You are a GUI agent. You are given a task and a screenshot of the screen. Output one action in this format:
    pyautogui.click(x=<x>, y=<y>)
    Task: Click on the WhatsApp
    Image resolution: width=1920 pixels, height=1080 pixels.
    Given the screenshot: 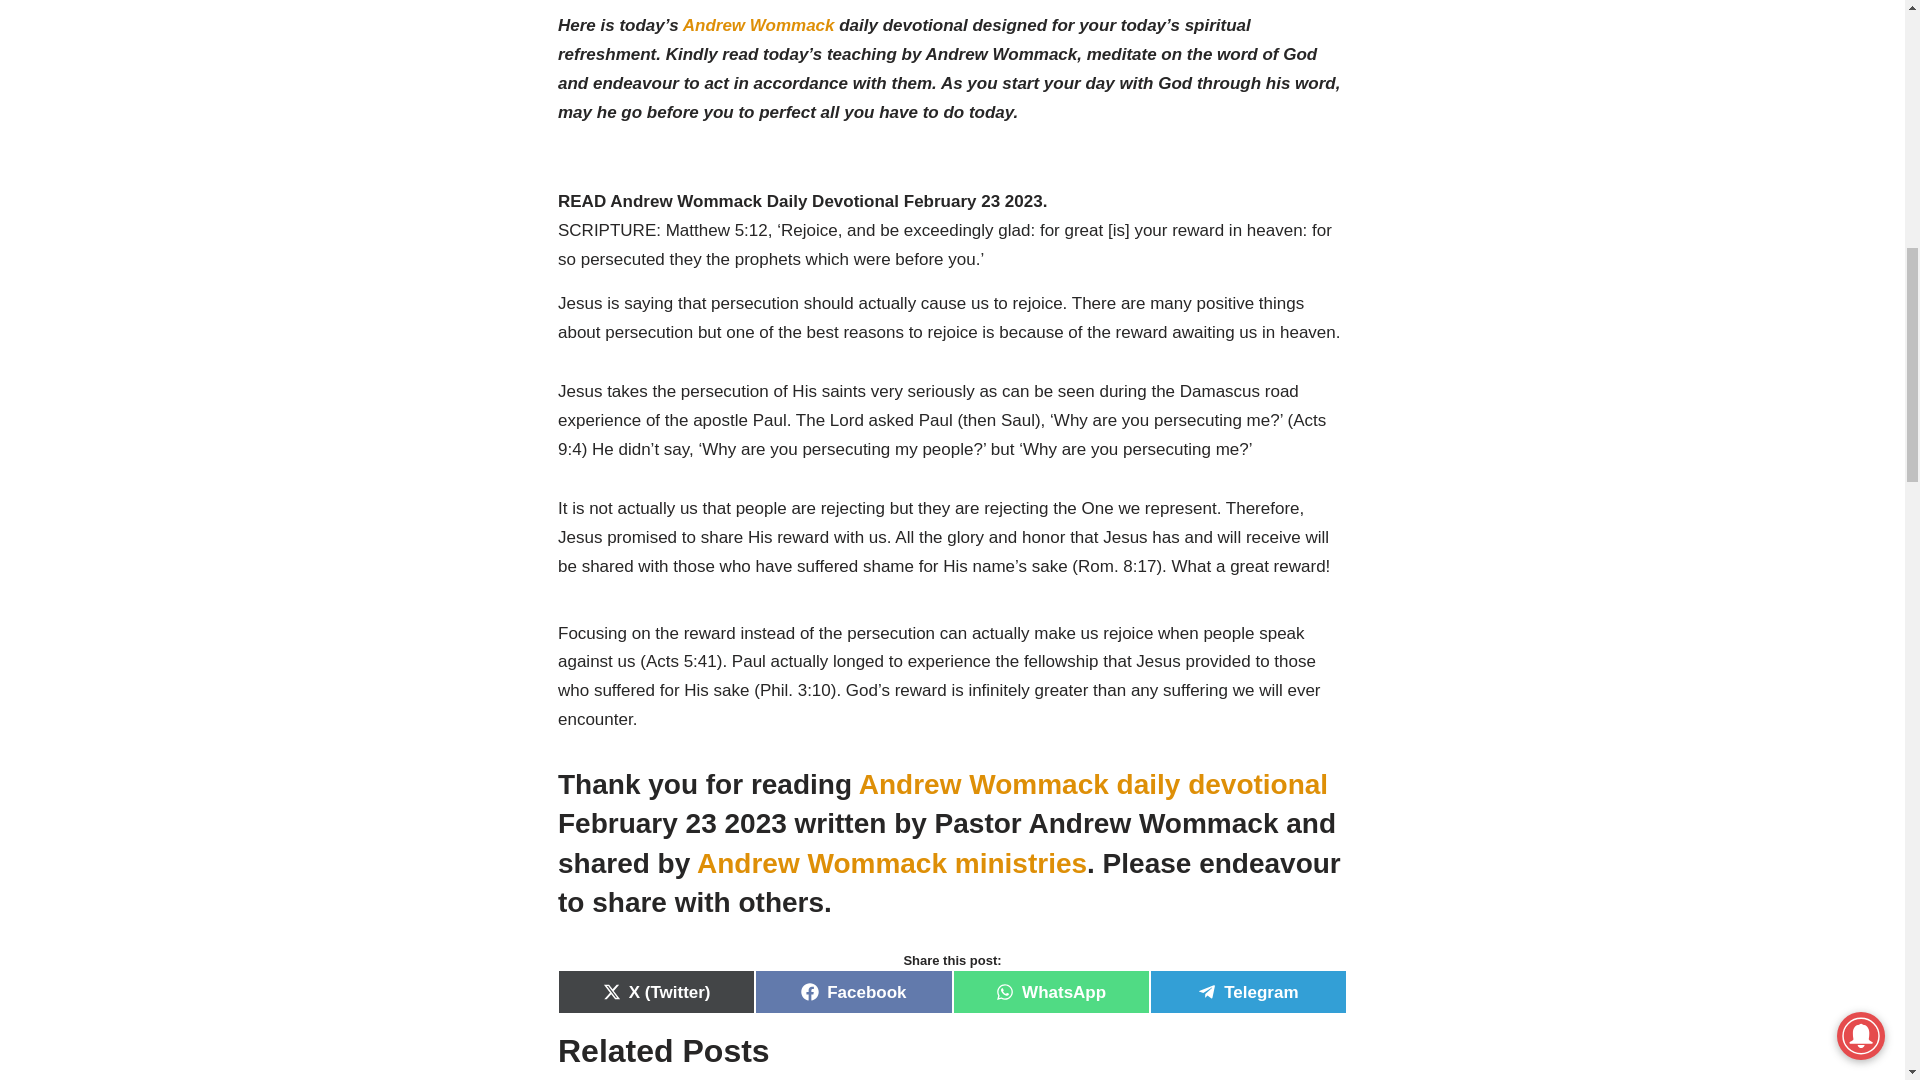 What is the action you would take?
    pyautogui.click(x=1050, y=992)
    